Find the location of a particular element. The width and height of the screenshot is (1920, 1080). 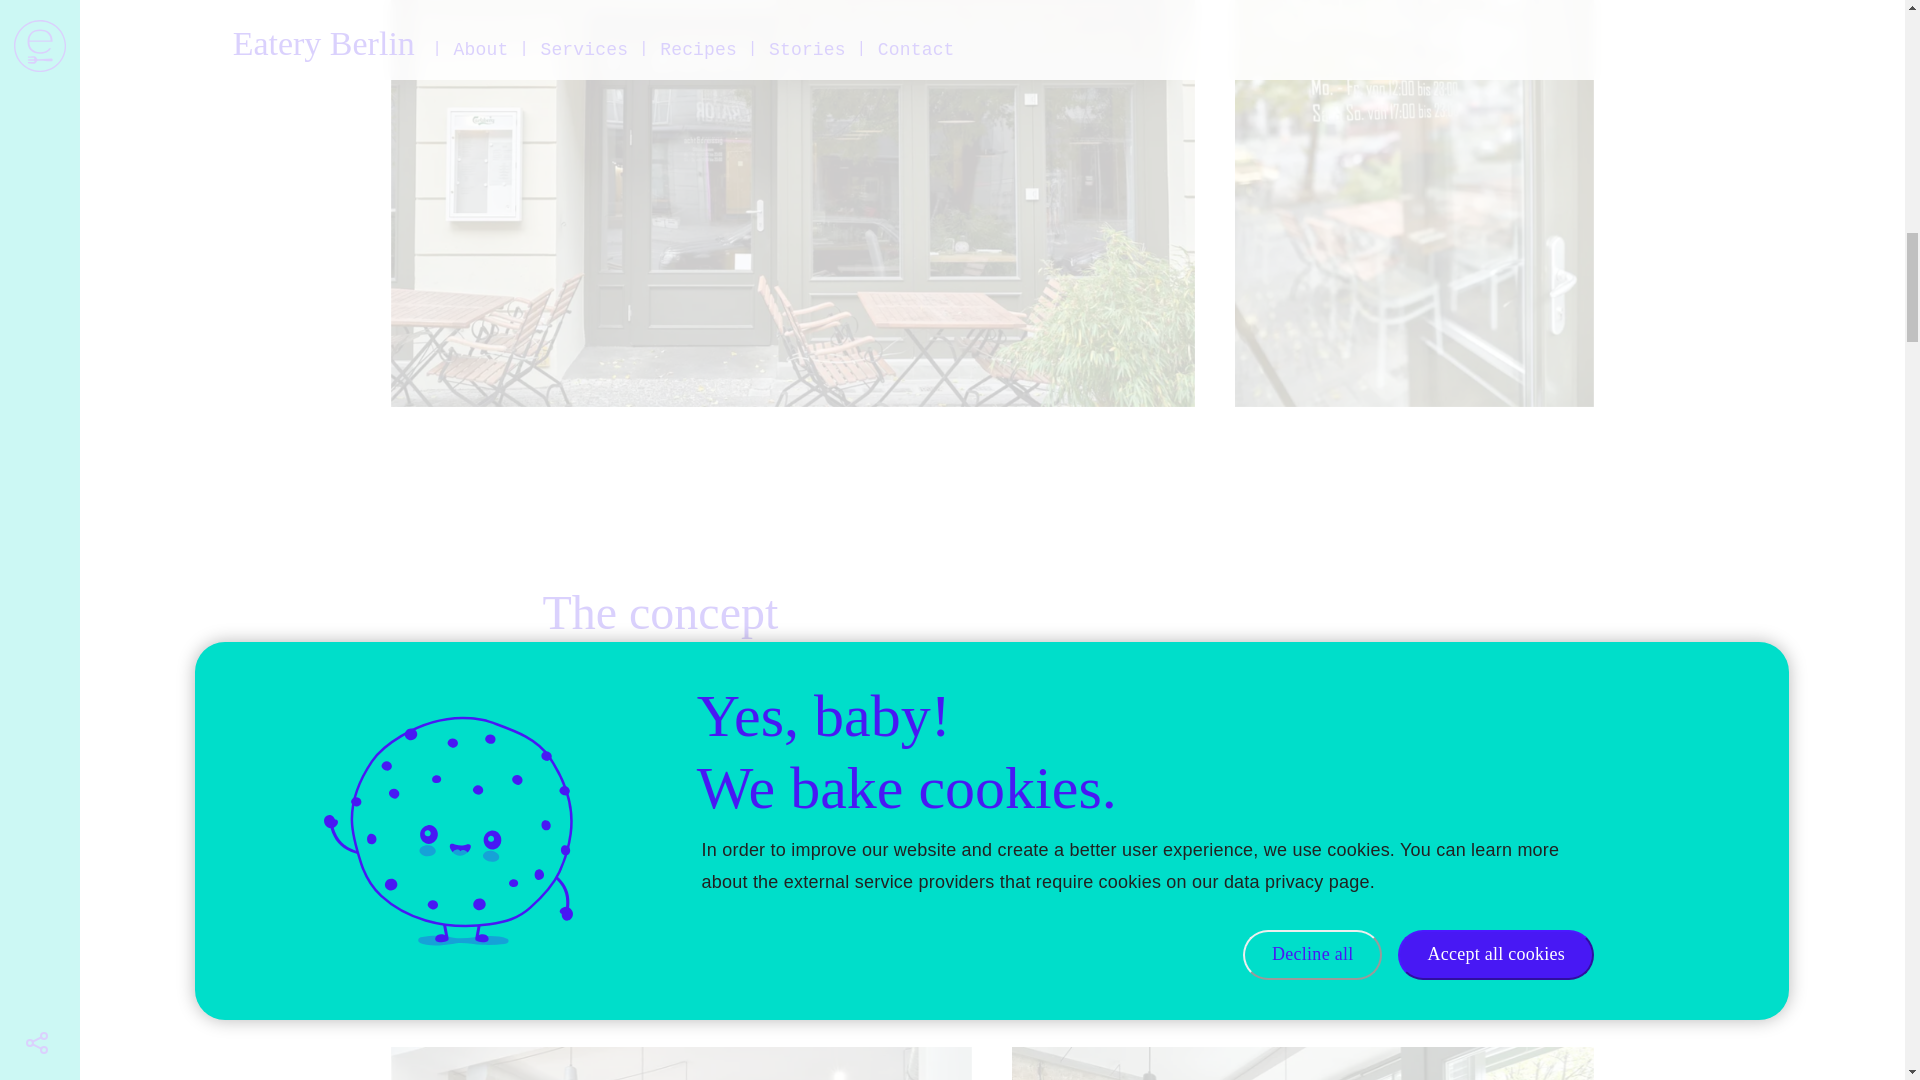

interior-of-restaurant-achtunddreissig-berlin is located at coordinates (1302, 1063).